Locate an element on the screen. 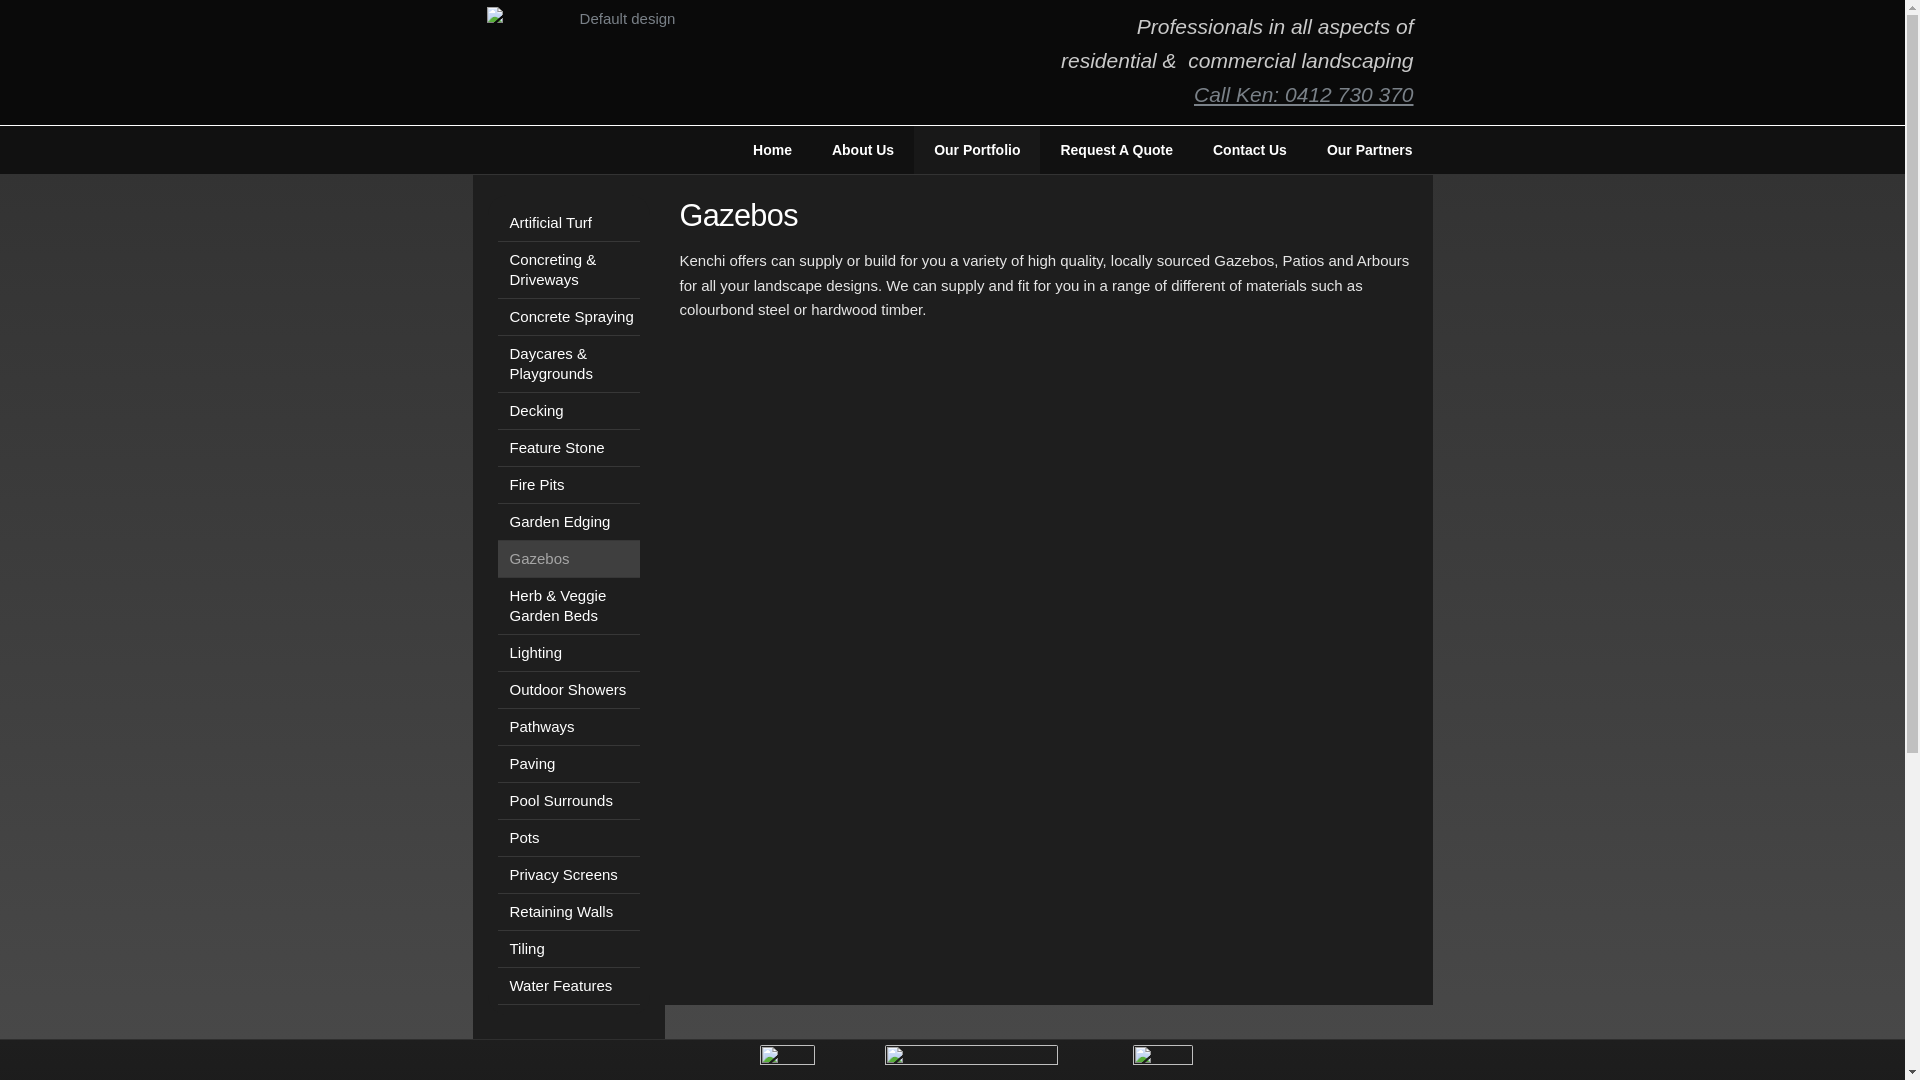 Image resolution: width=1920 pixels, height=1080 pixels. Retaining Walls is located at coordinates (569, 912).